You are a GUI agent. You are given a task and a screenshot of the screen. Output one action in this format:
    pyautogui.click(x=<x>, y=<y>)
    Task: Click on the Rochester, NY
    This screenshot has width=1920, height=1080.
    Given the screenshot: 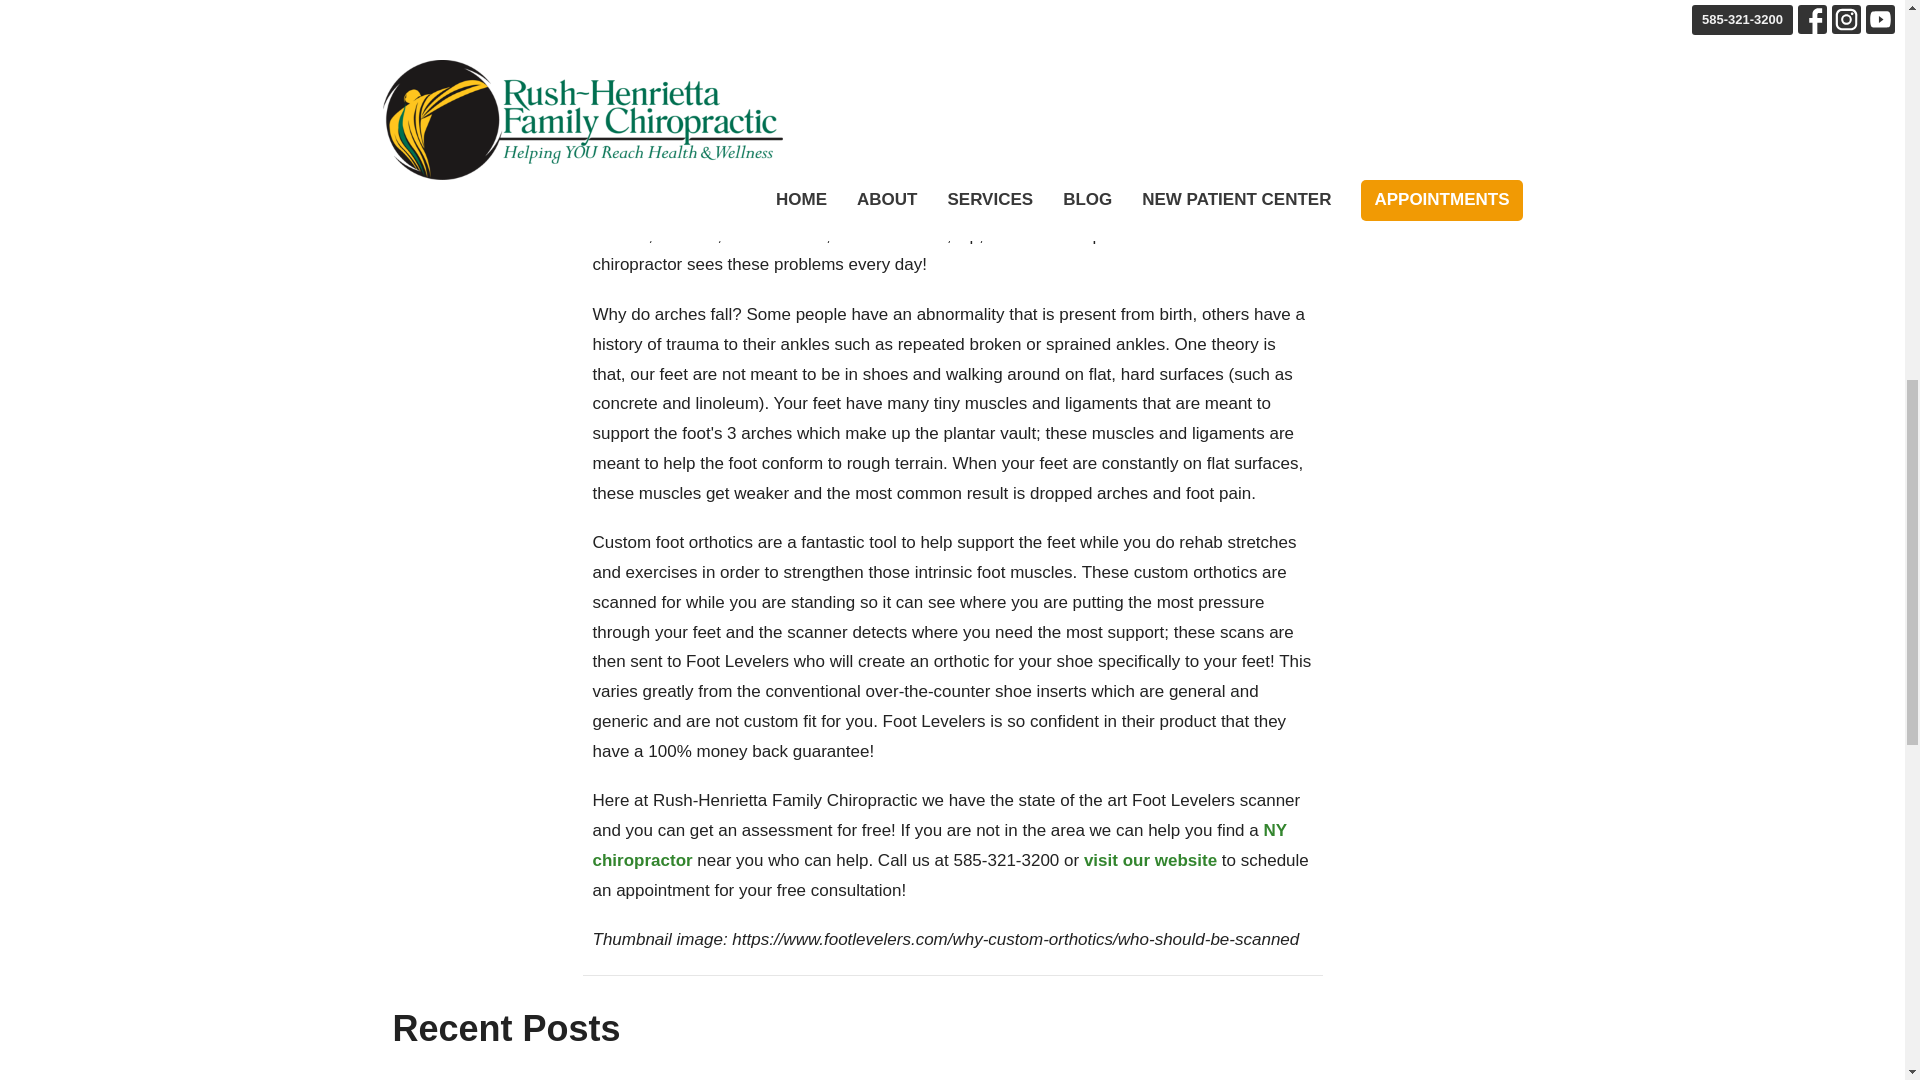 What is the action you would take?
    pyautogui.click(x=792, y=175)
    